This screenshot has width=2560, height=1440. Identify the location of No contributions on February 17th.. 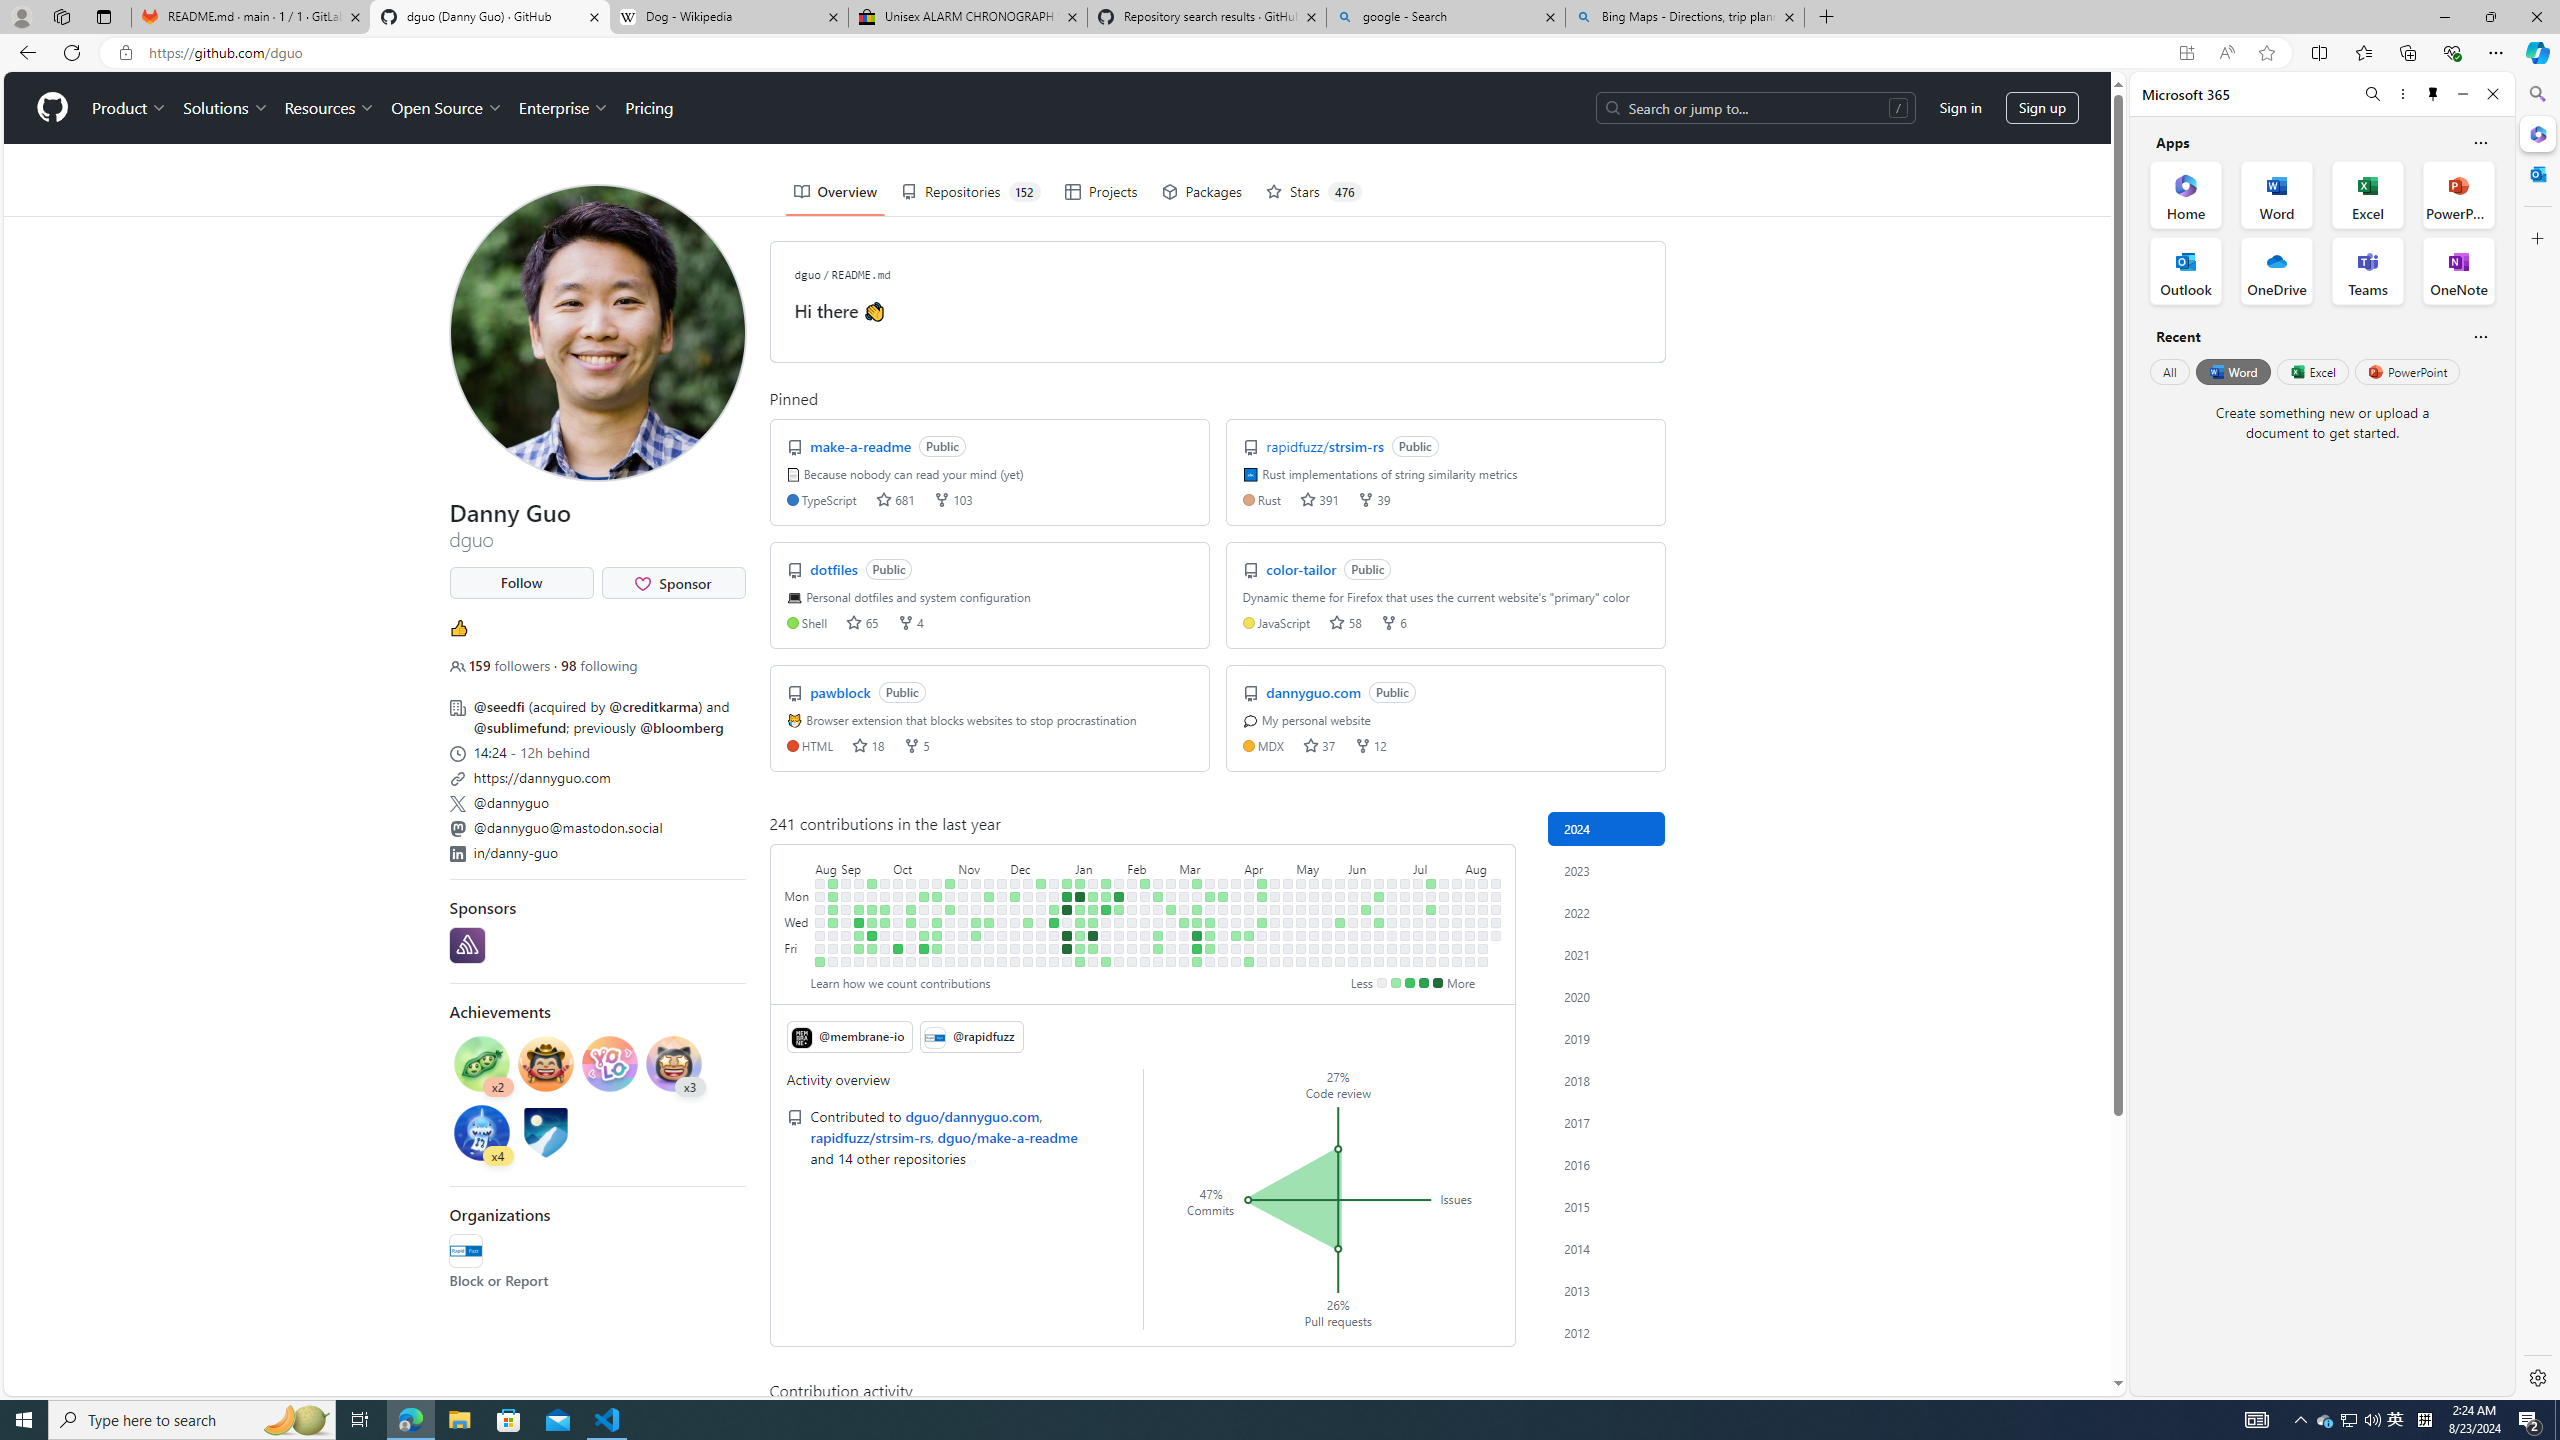
(1146, 962).